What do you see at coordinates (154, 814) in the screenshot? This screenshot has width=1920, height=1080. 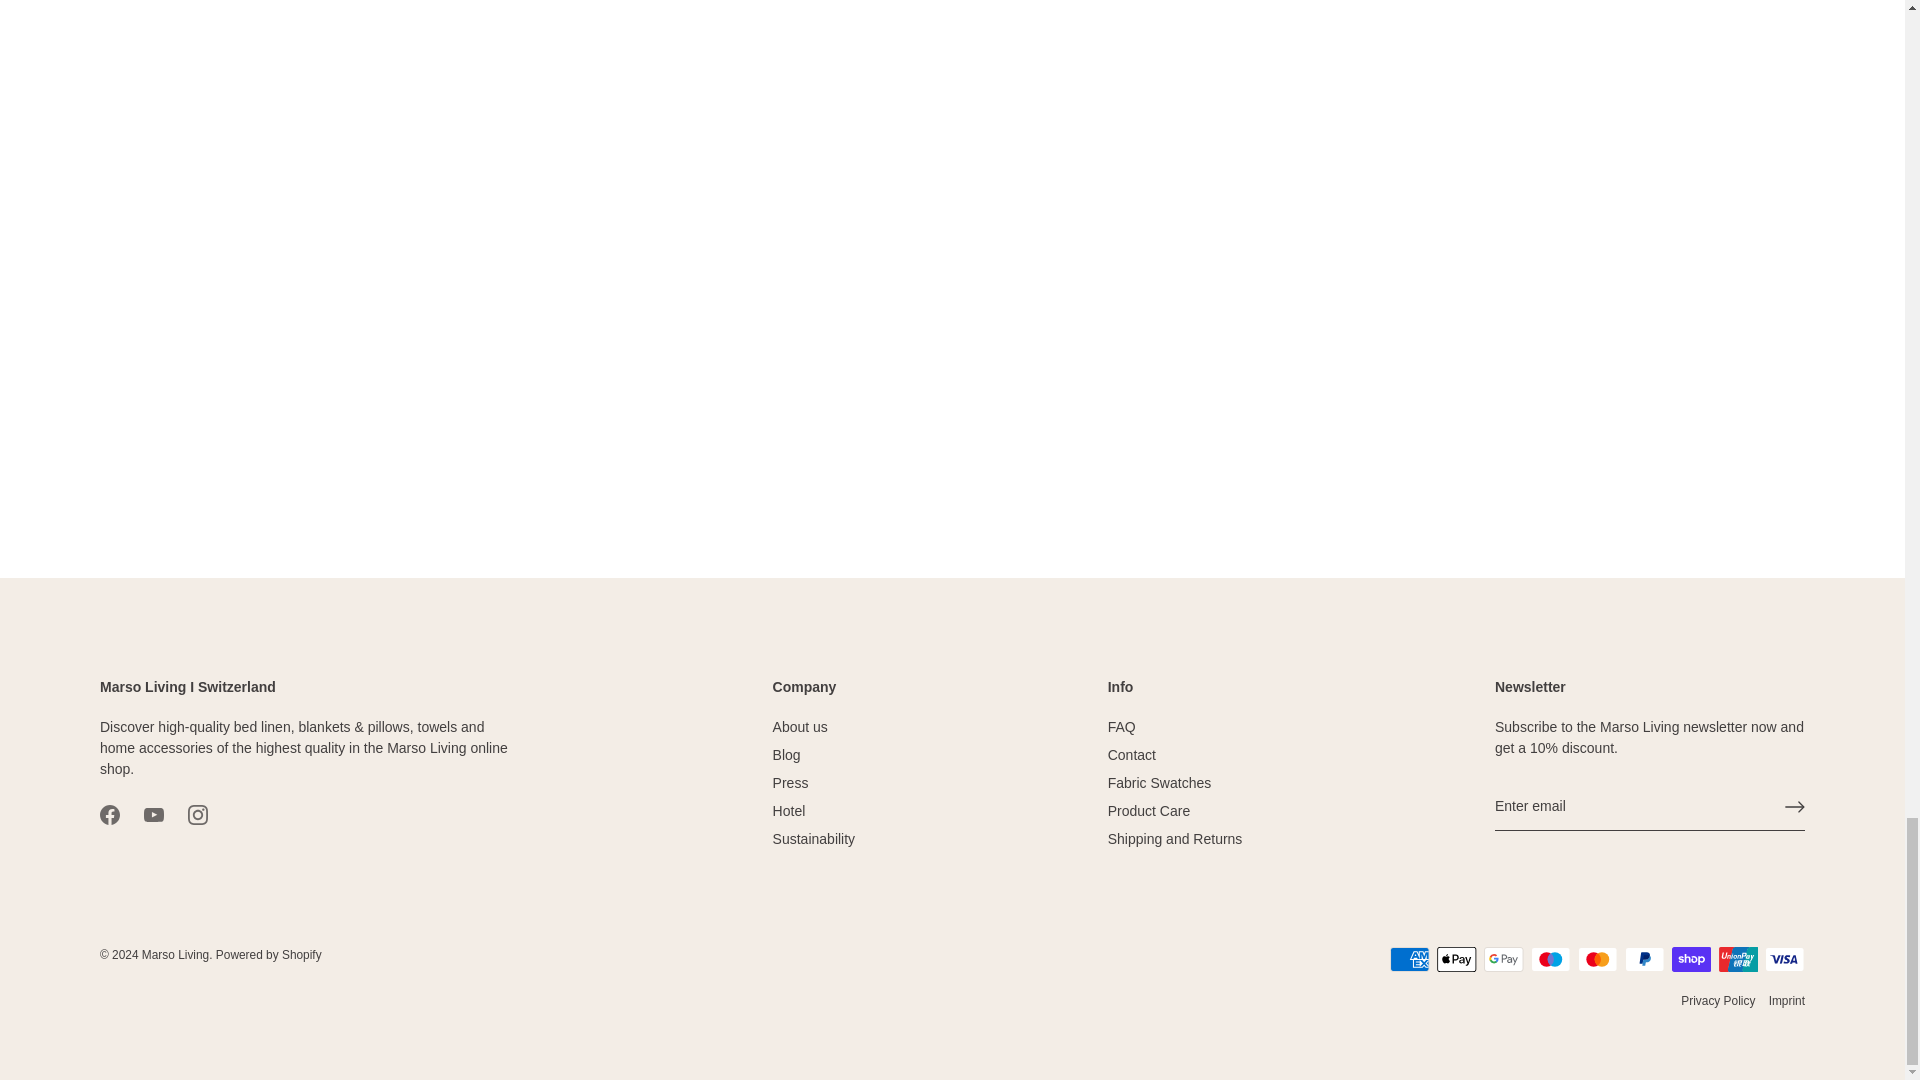 I see `Youtube` at bounding box center [154, 814].